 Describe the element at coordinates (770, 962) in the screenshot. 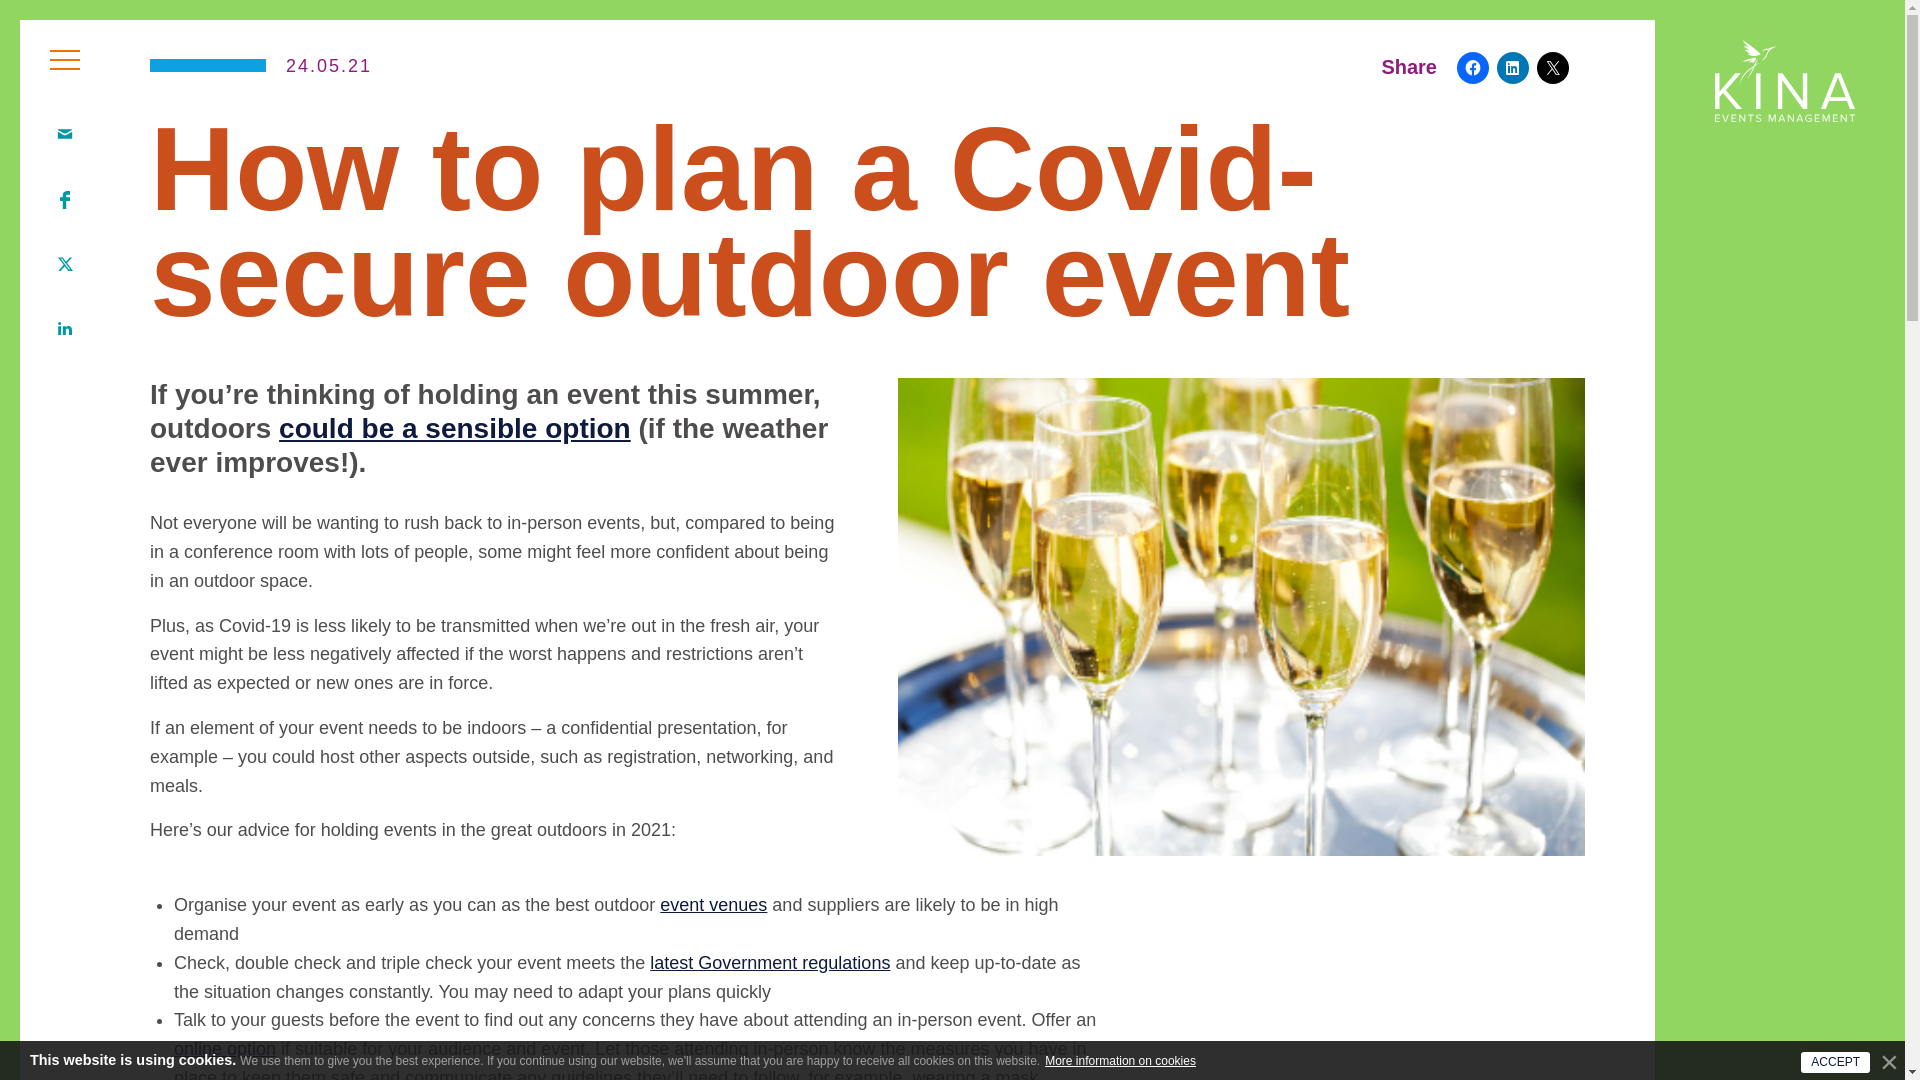

I see `latest Government regulations` at that location.